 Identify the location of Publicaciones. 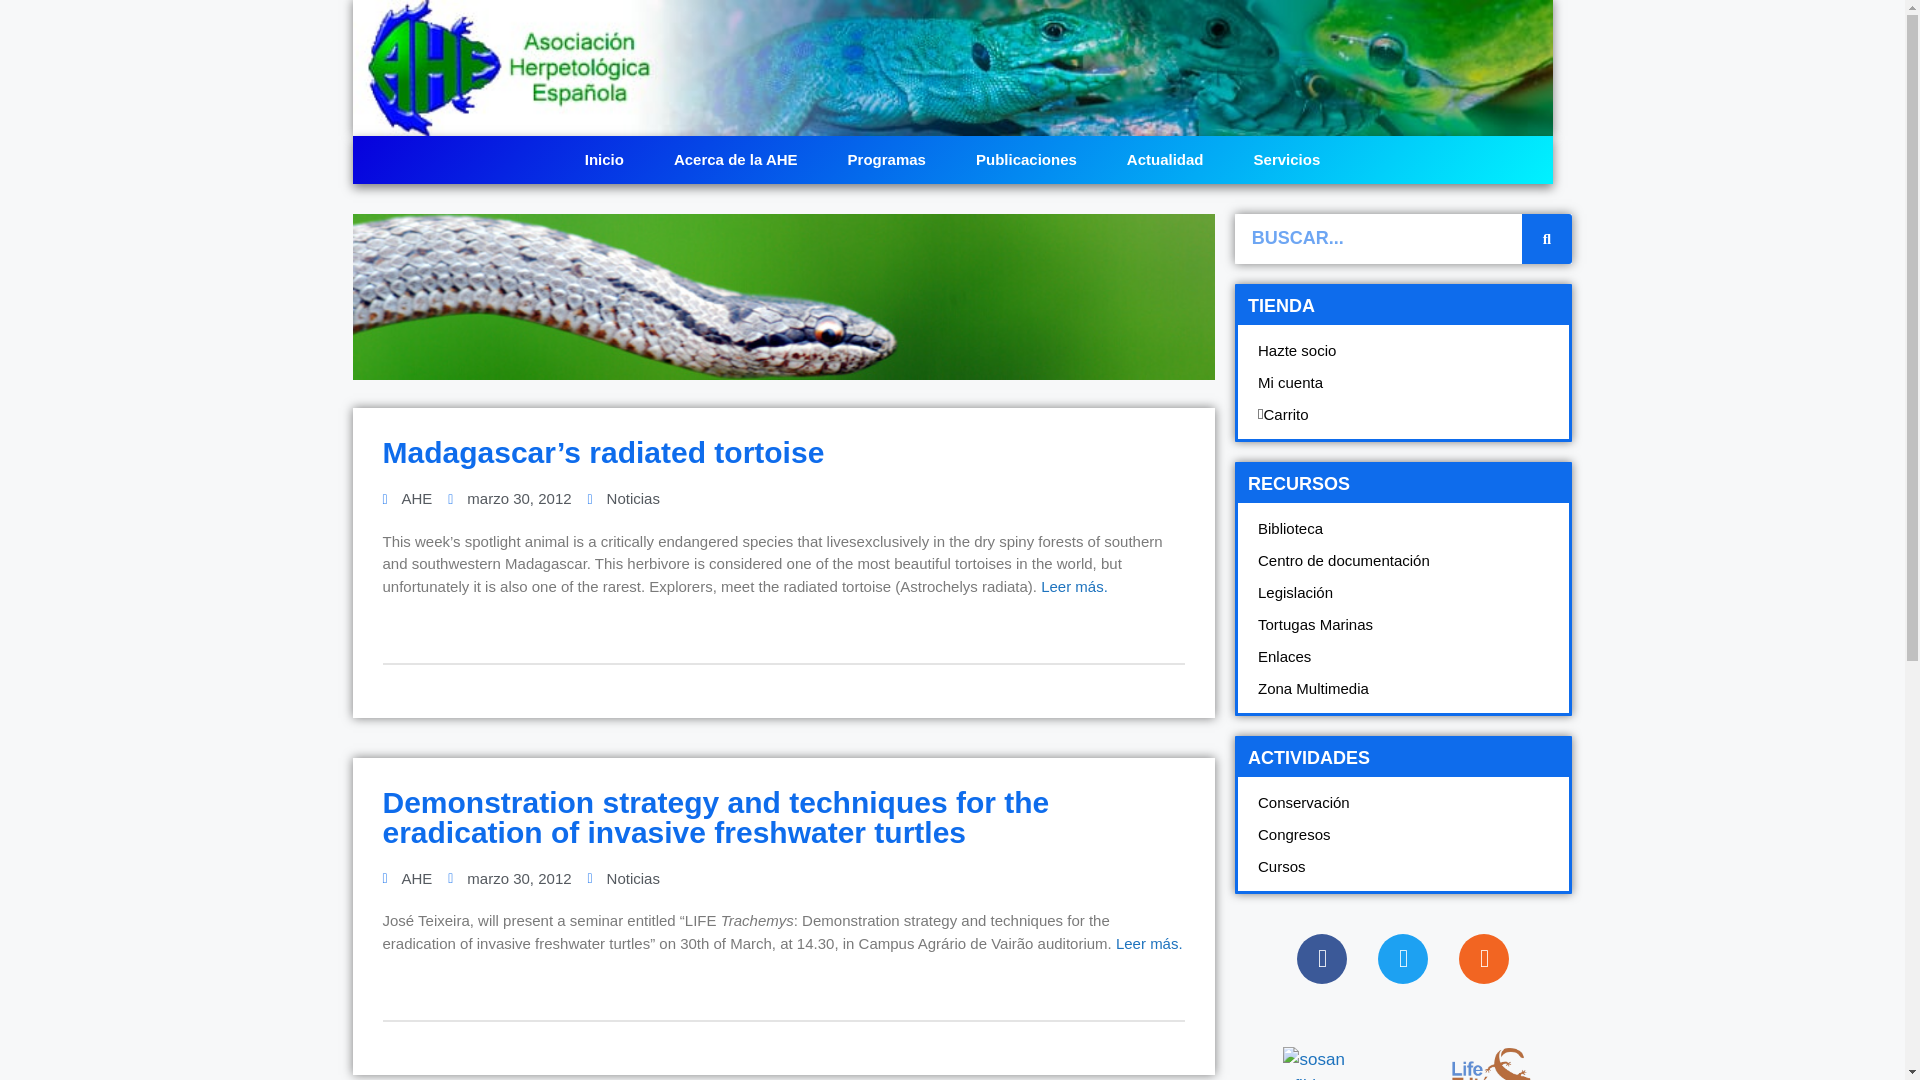
(1026, 160).